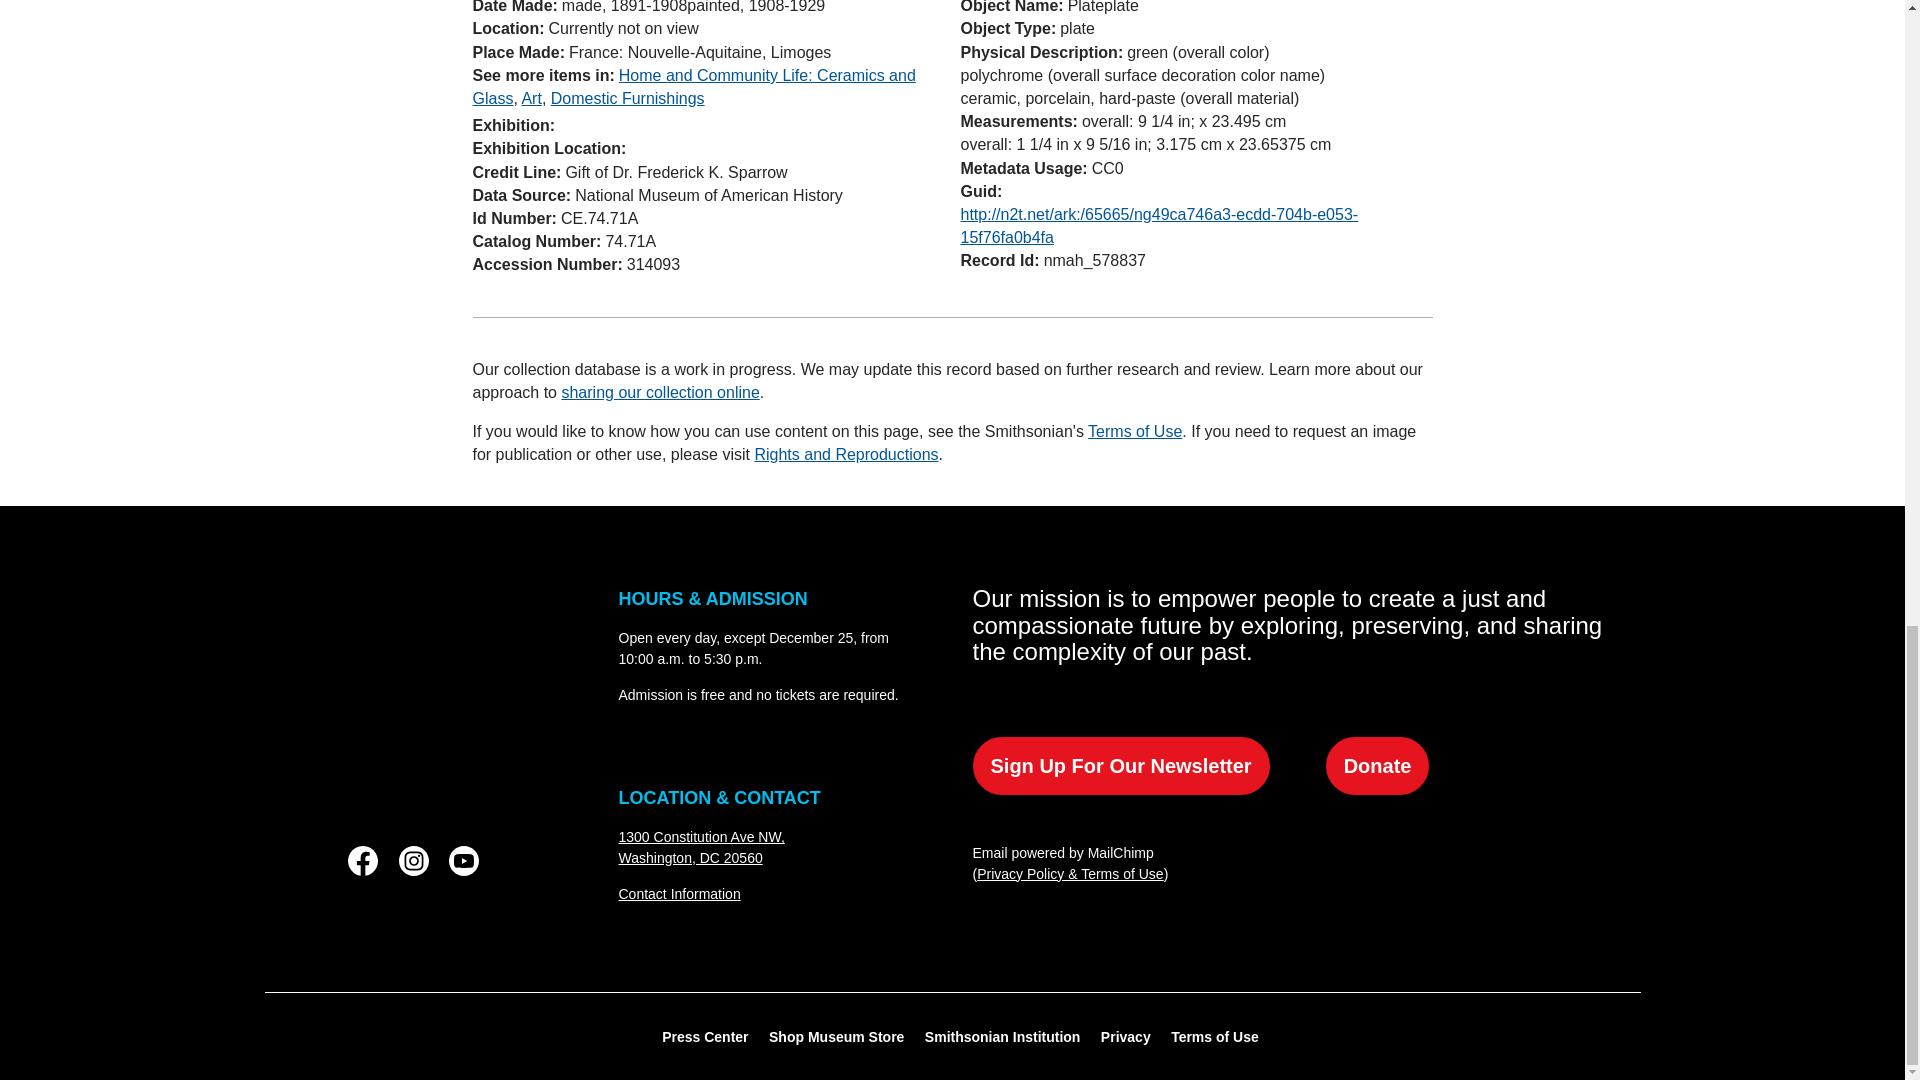  I want to click on YouTube, so click(412, 860).